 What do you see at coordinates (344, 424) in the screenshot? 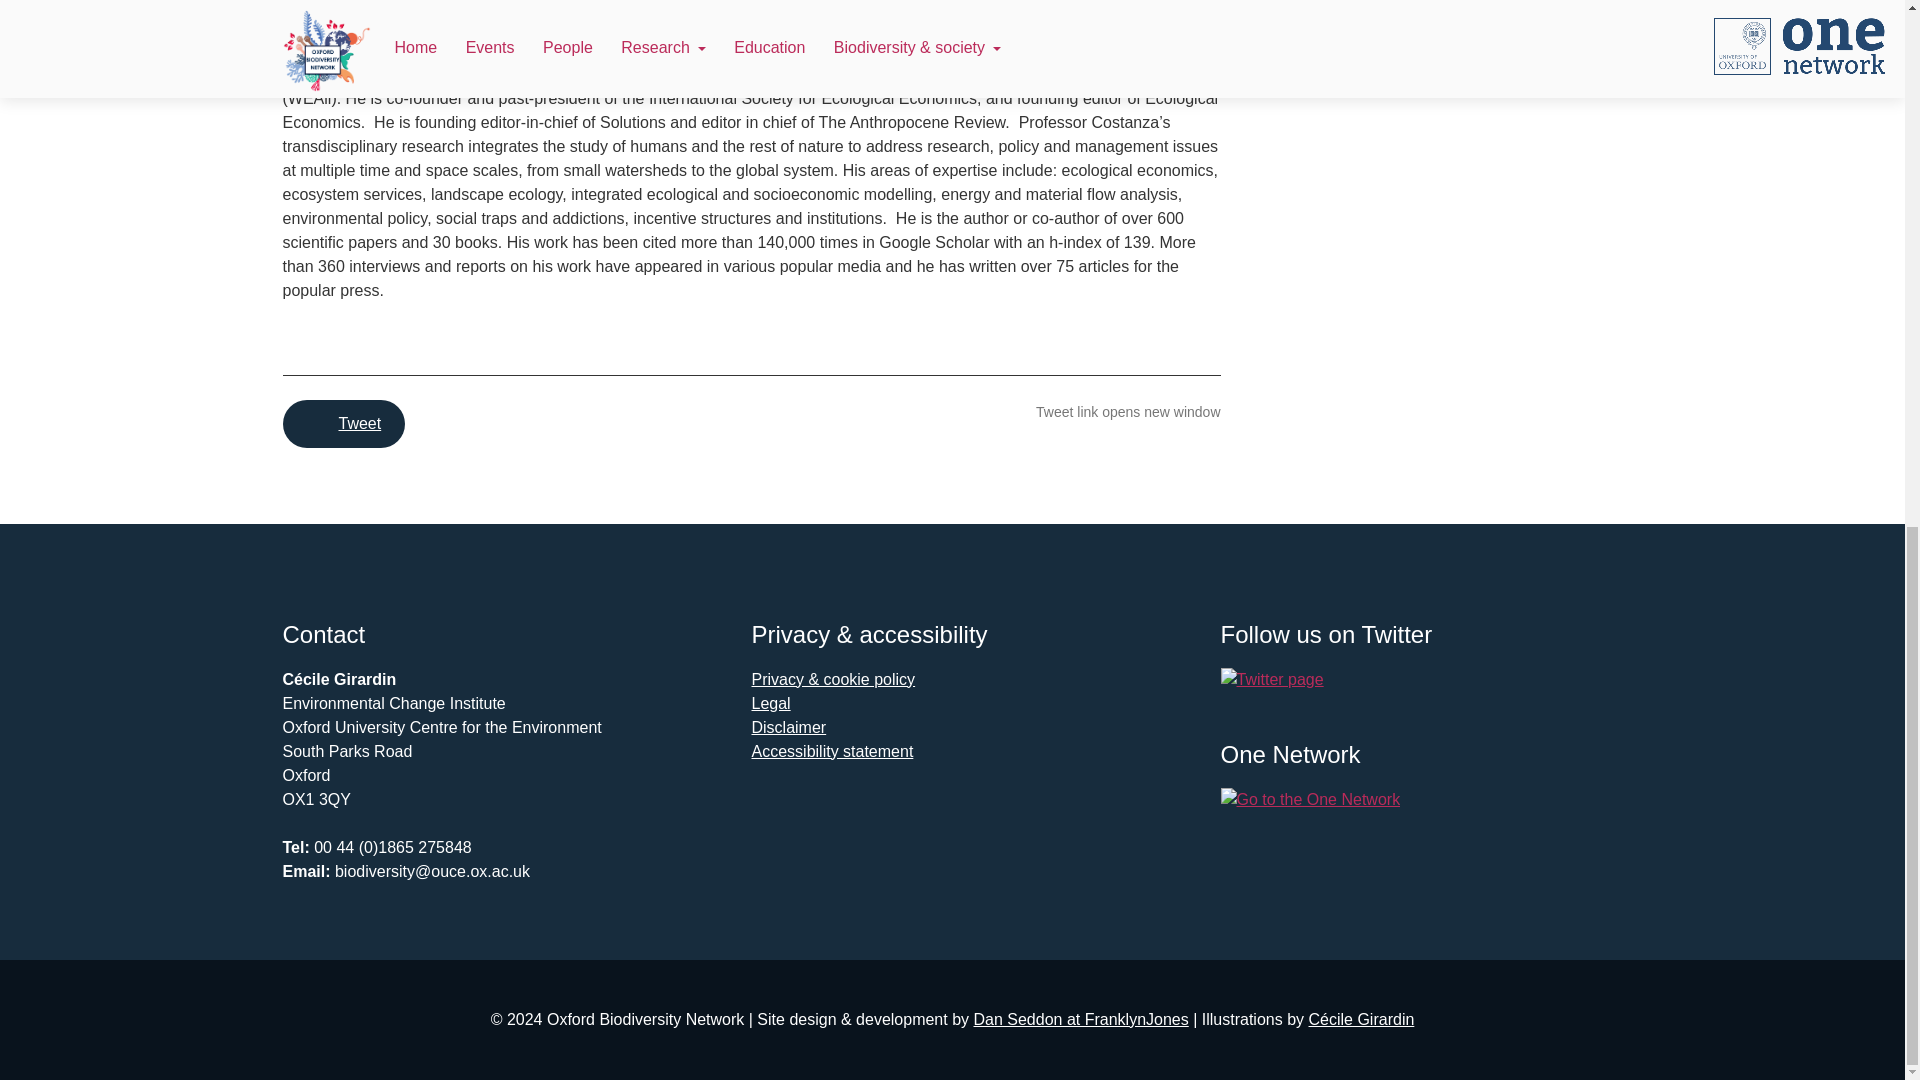
I see `Tweet` at bounding box center [344, 424].